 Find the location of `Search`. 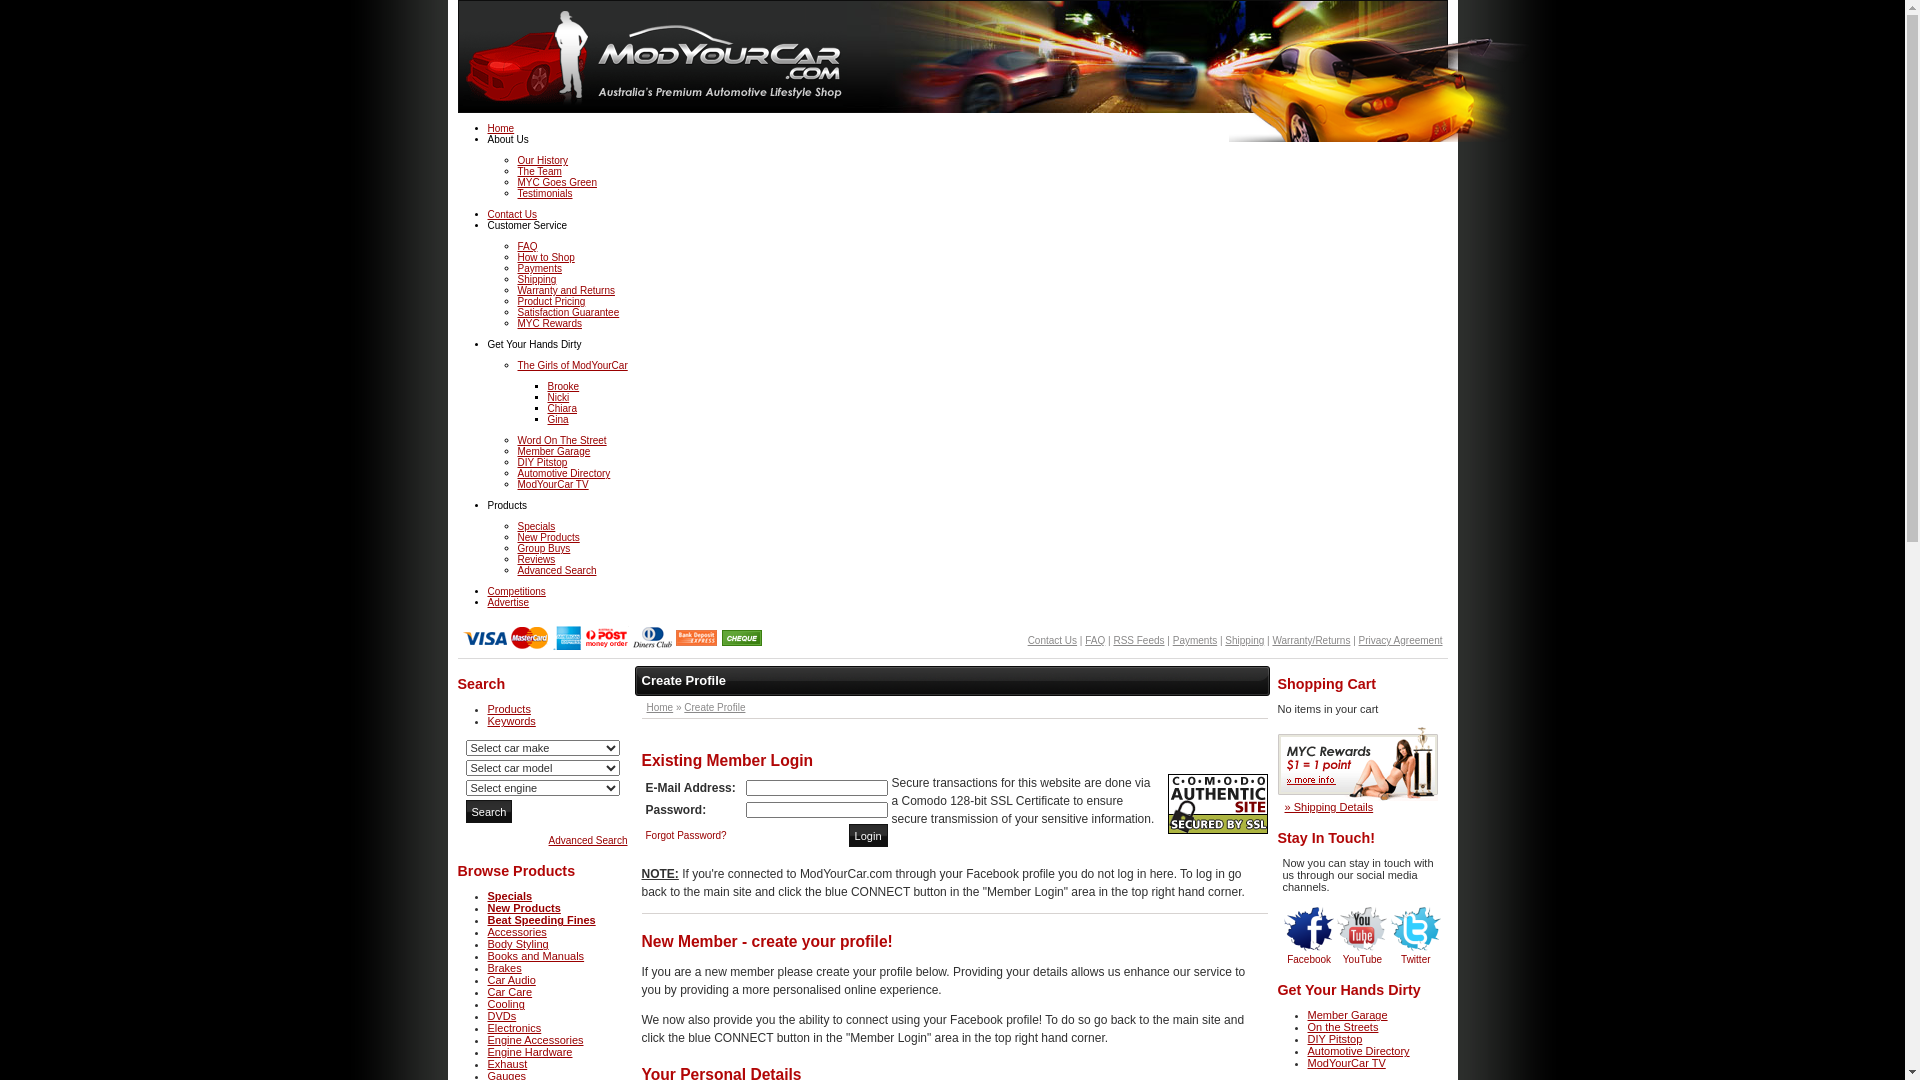

Search is located at coordinates (490, 812).